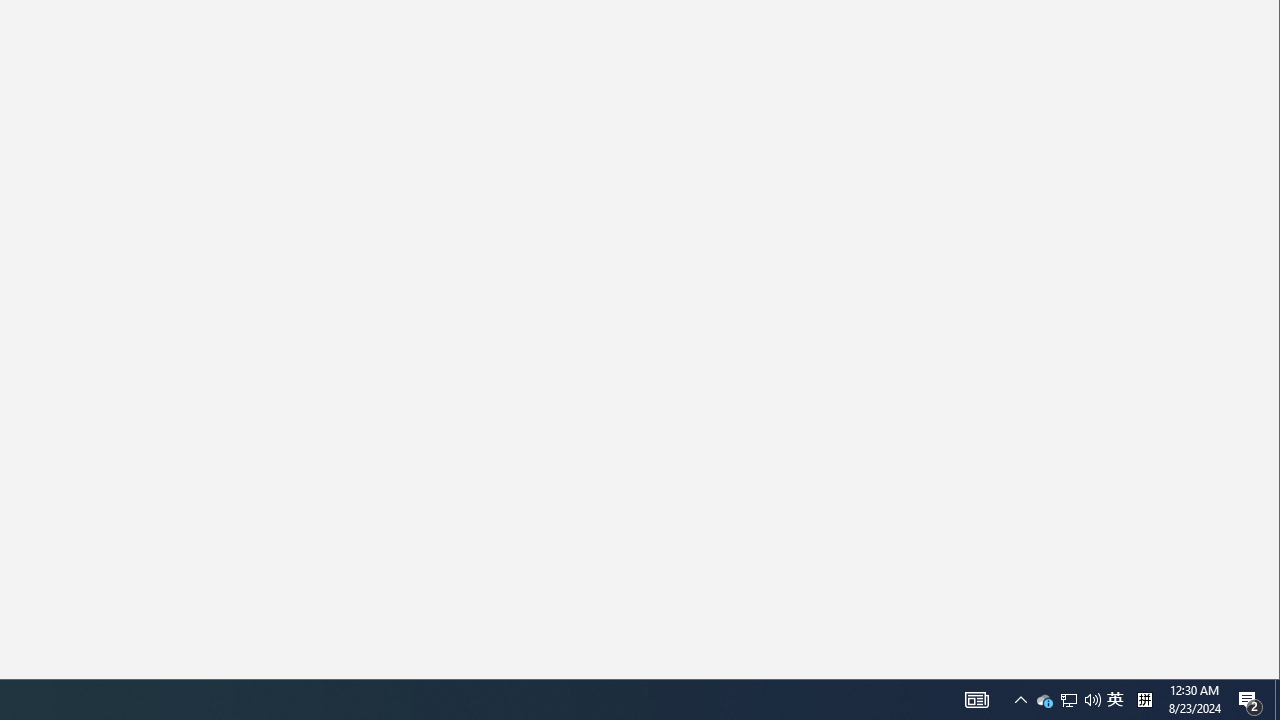 Image resolution: width=1280 pixels, height=720 pixels. Describe the element at coordinates (1069, 700) in the screenshot. I see `User Promoted Notification Area` at that location.